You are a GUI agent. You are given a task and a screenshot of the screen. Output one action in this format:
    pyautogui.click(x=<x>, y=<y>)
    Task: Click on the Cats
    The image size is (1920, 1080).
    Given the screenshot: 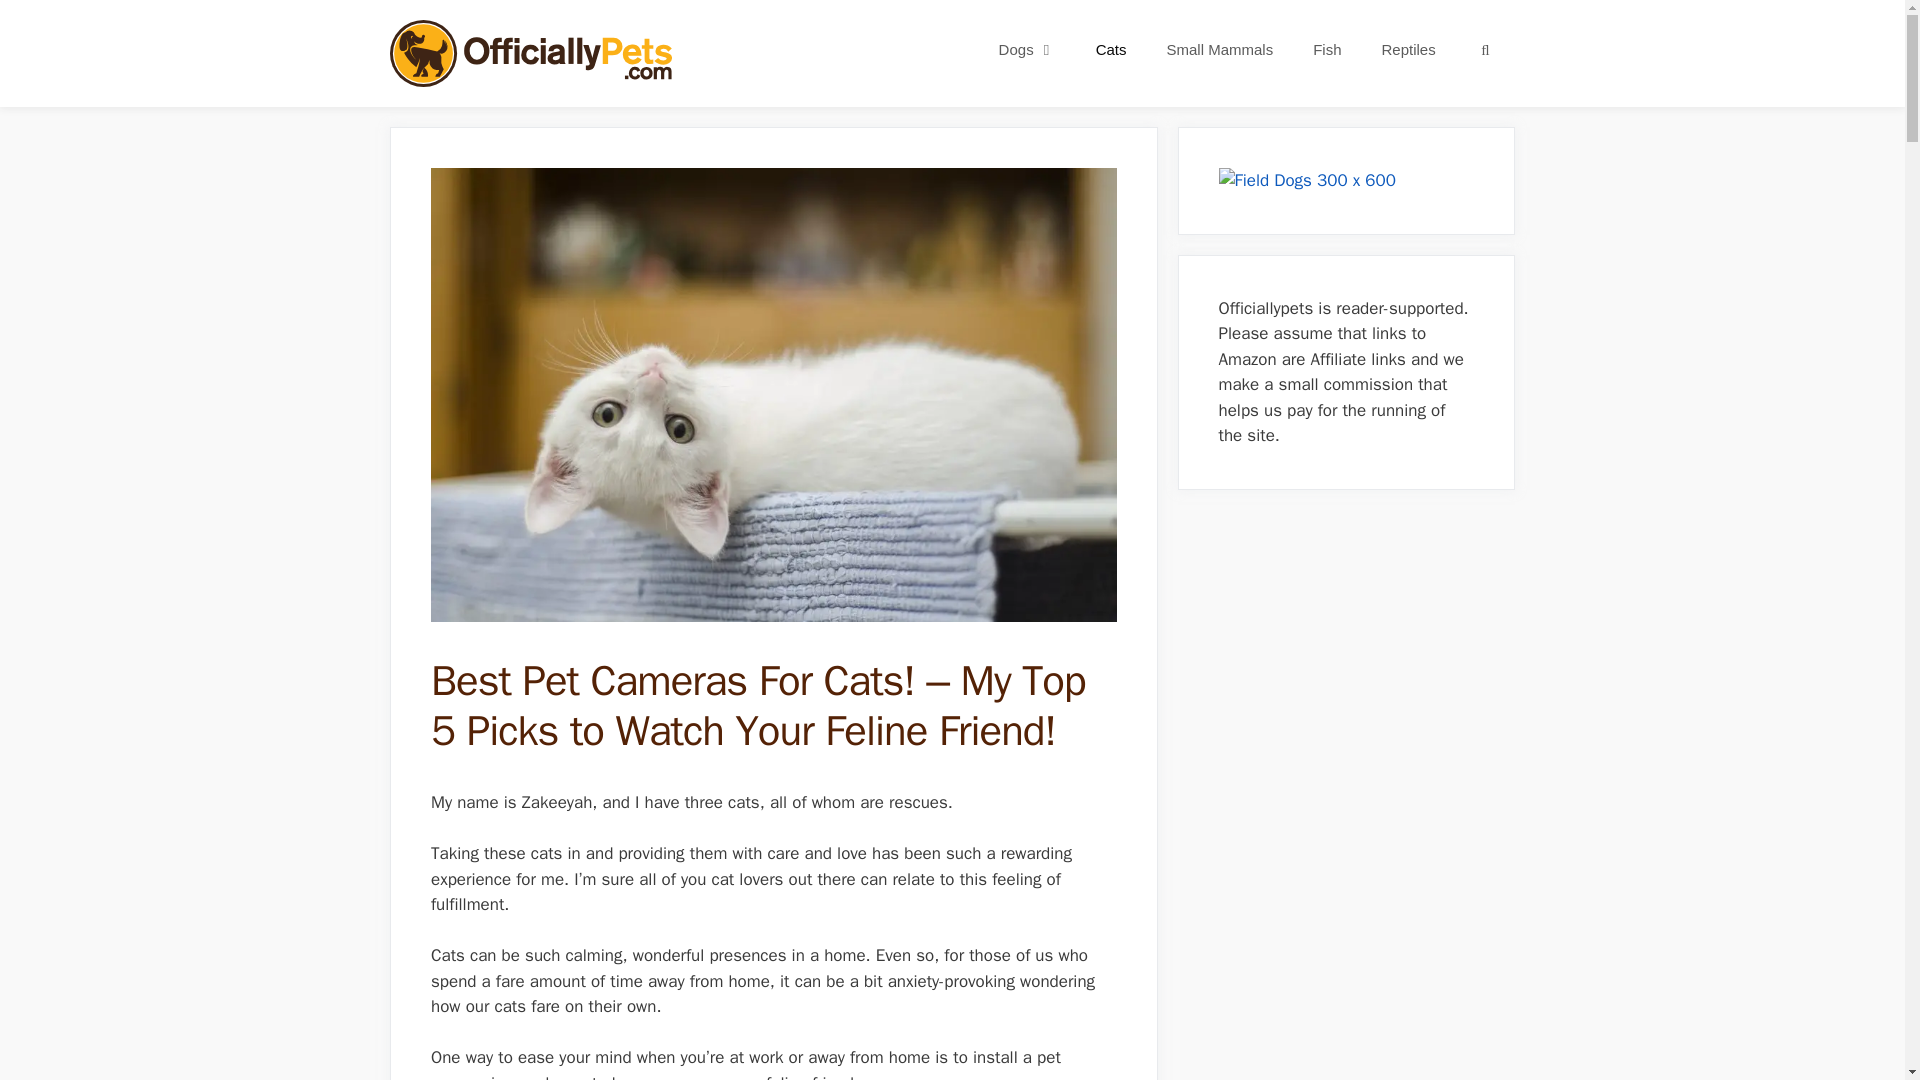 What is the action you would take?
    pyautogui.click(x=1110, y=50)
    